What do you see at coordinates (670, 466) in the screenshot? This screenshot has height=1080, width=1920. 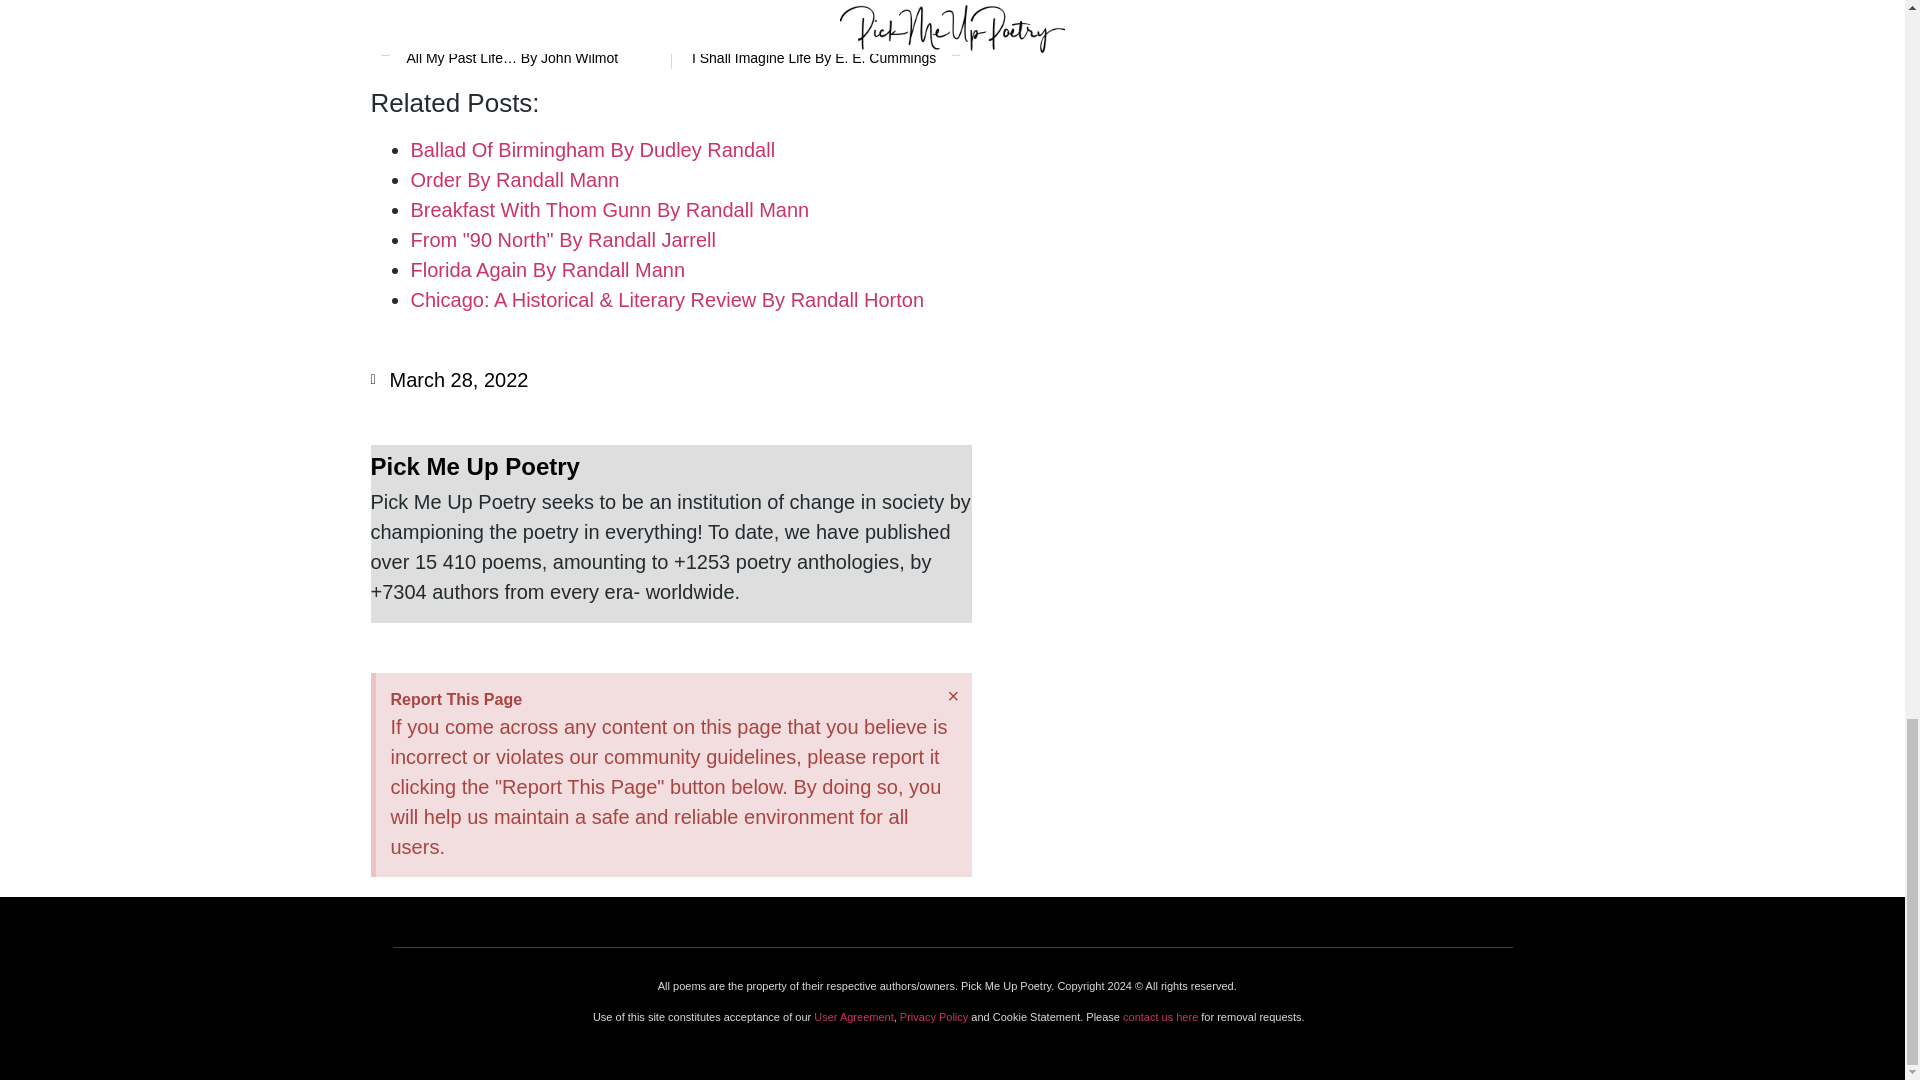 I see `Pick Me Up Poetry` at bounding box center [670, 466].